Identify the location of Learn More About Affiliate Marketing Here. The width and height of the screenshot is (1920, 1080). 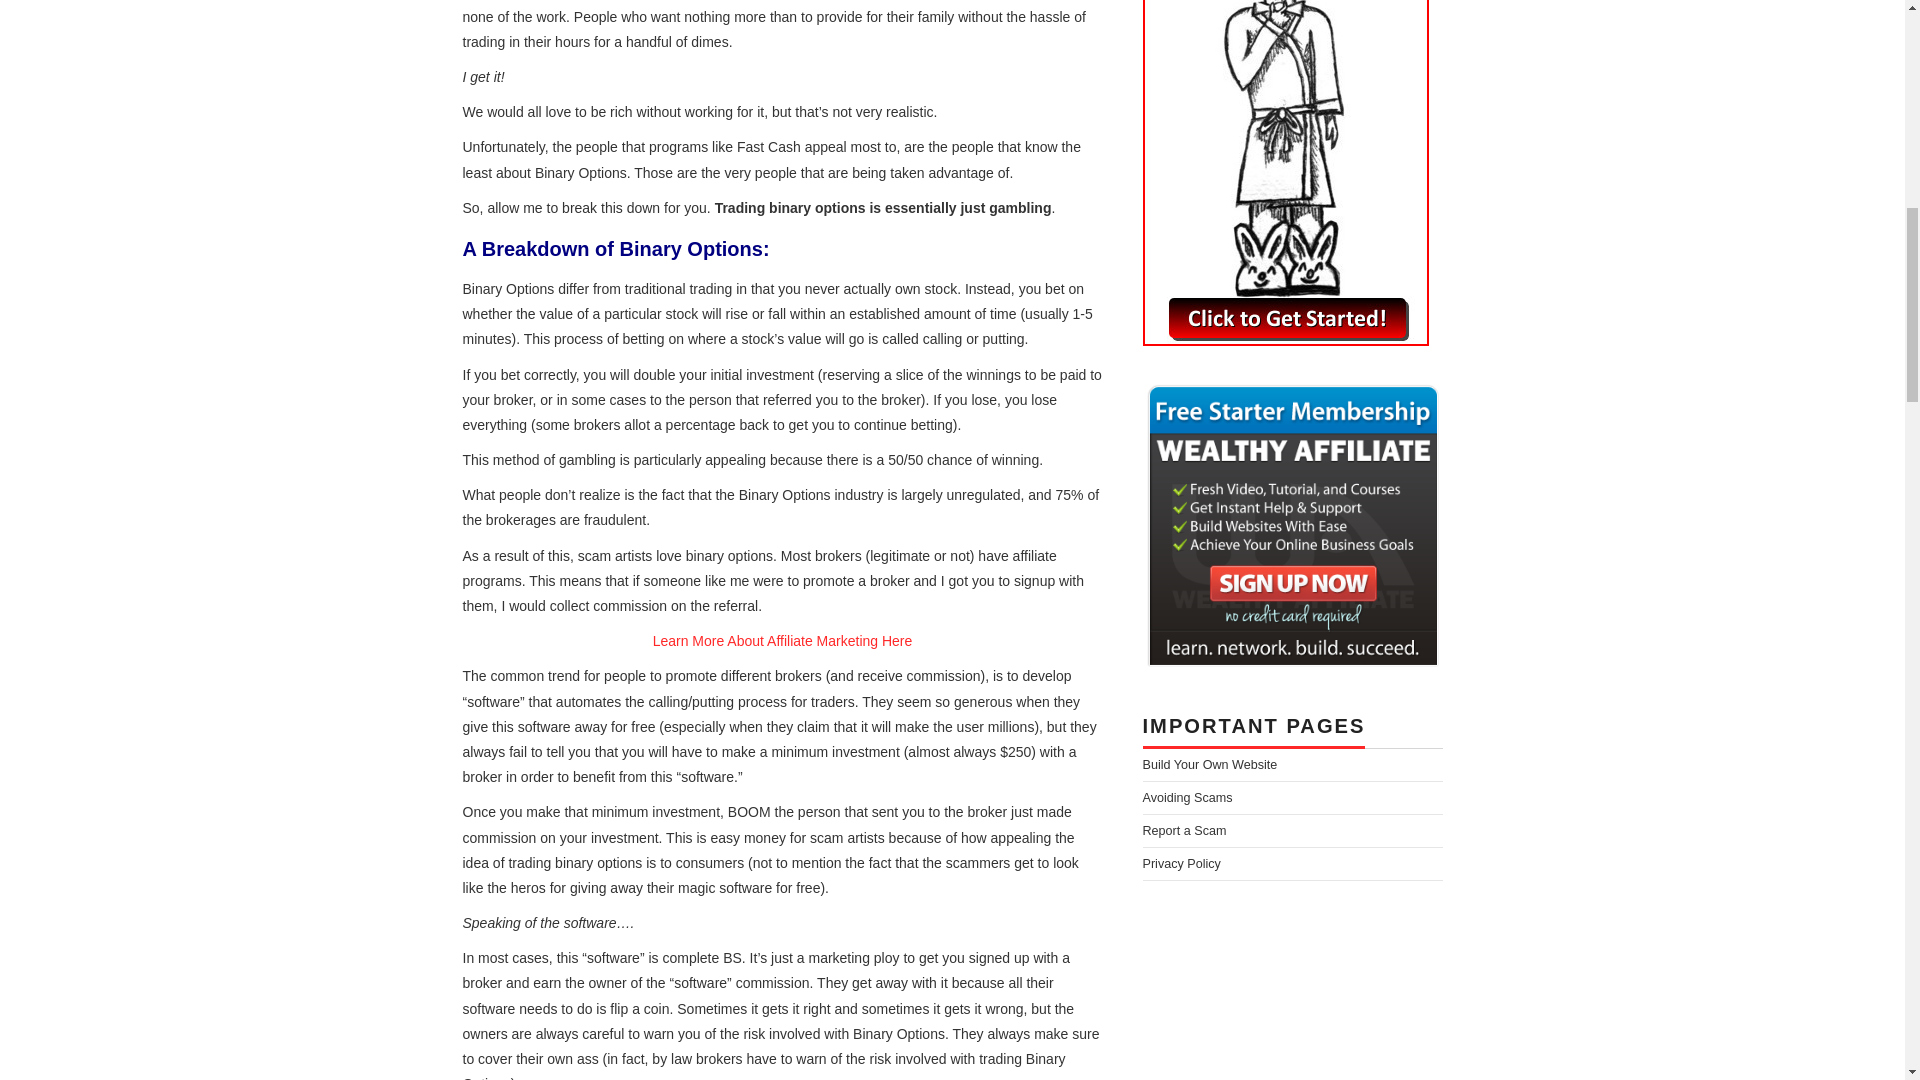
(782, 640).